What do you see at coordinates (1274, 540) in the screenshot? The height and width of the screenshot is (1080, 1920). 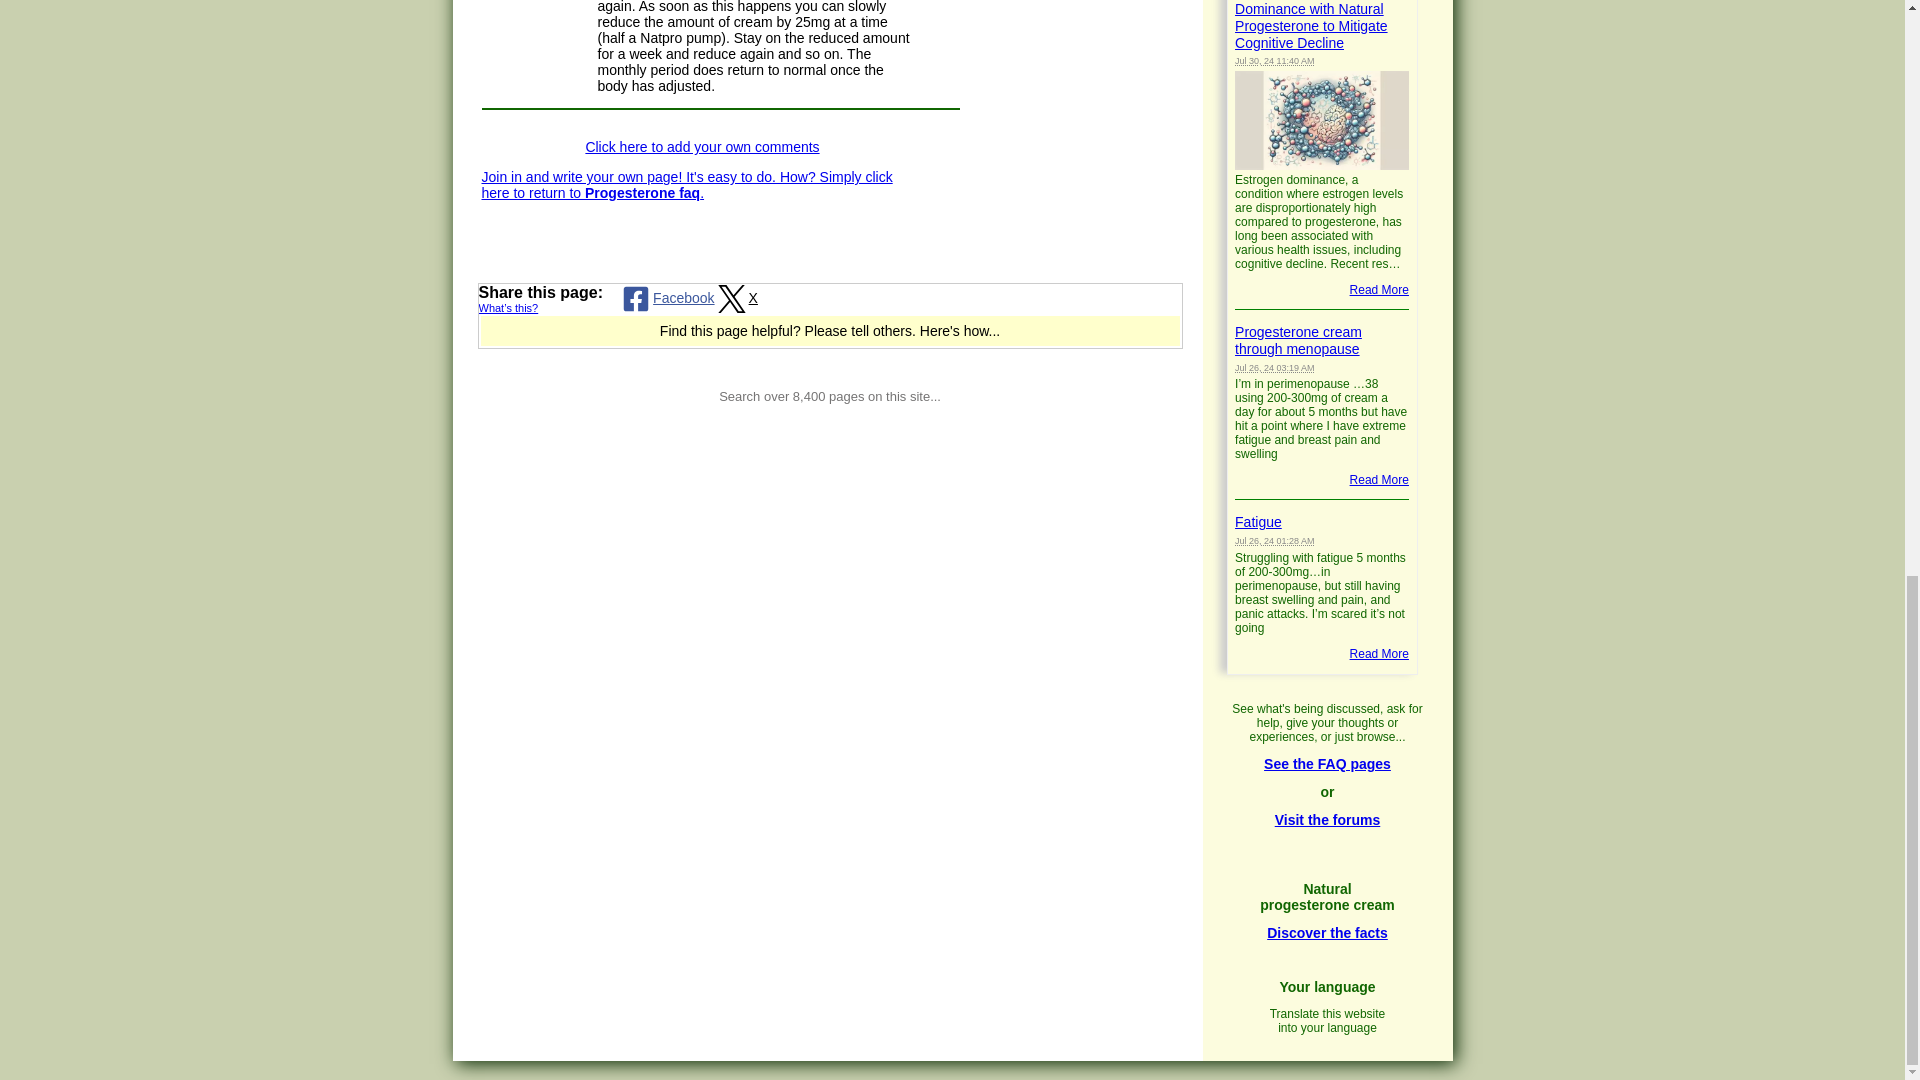 I see `2024-07-26T01:28:12-0400` at bounding box center [1274, 540].